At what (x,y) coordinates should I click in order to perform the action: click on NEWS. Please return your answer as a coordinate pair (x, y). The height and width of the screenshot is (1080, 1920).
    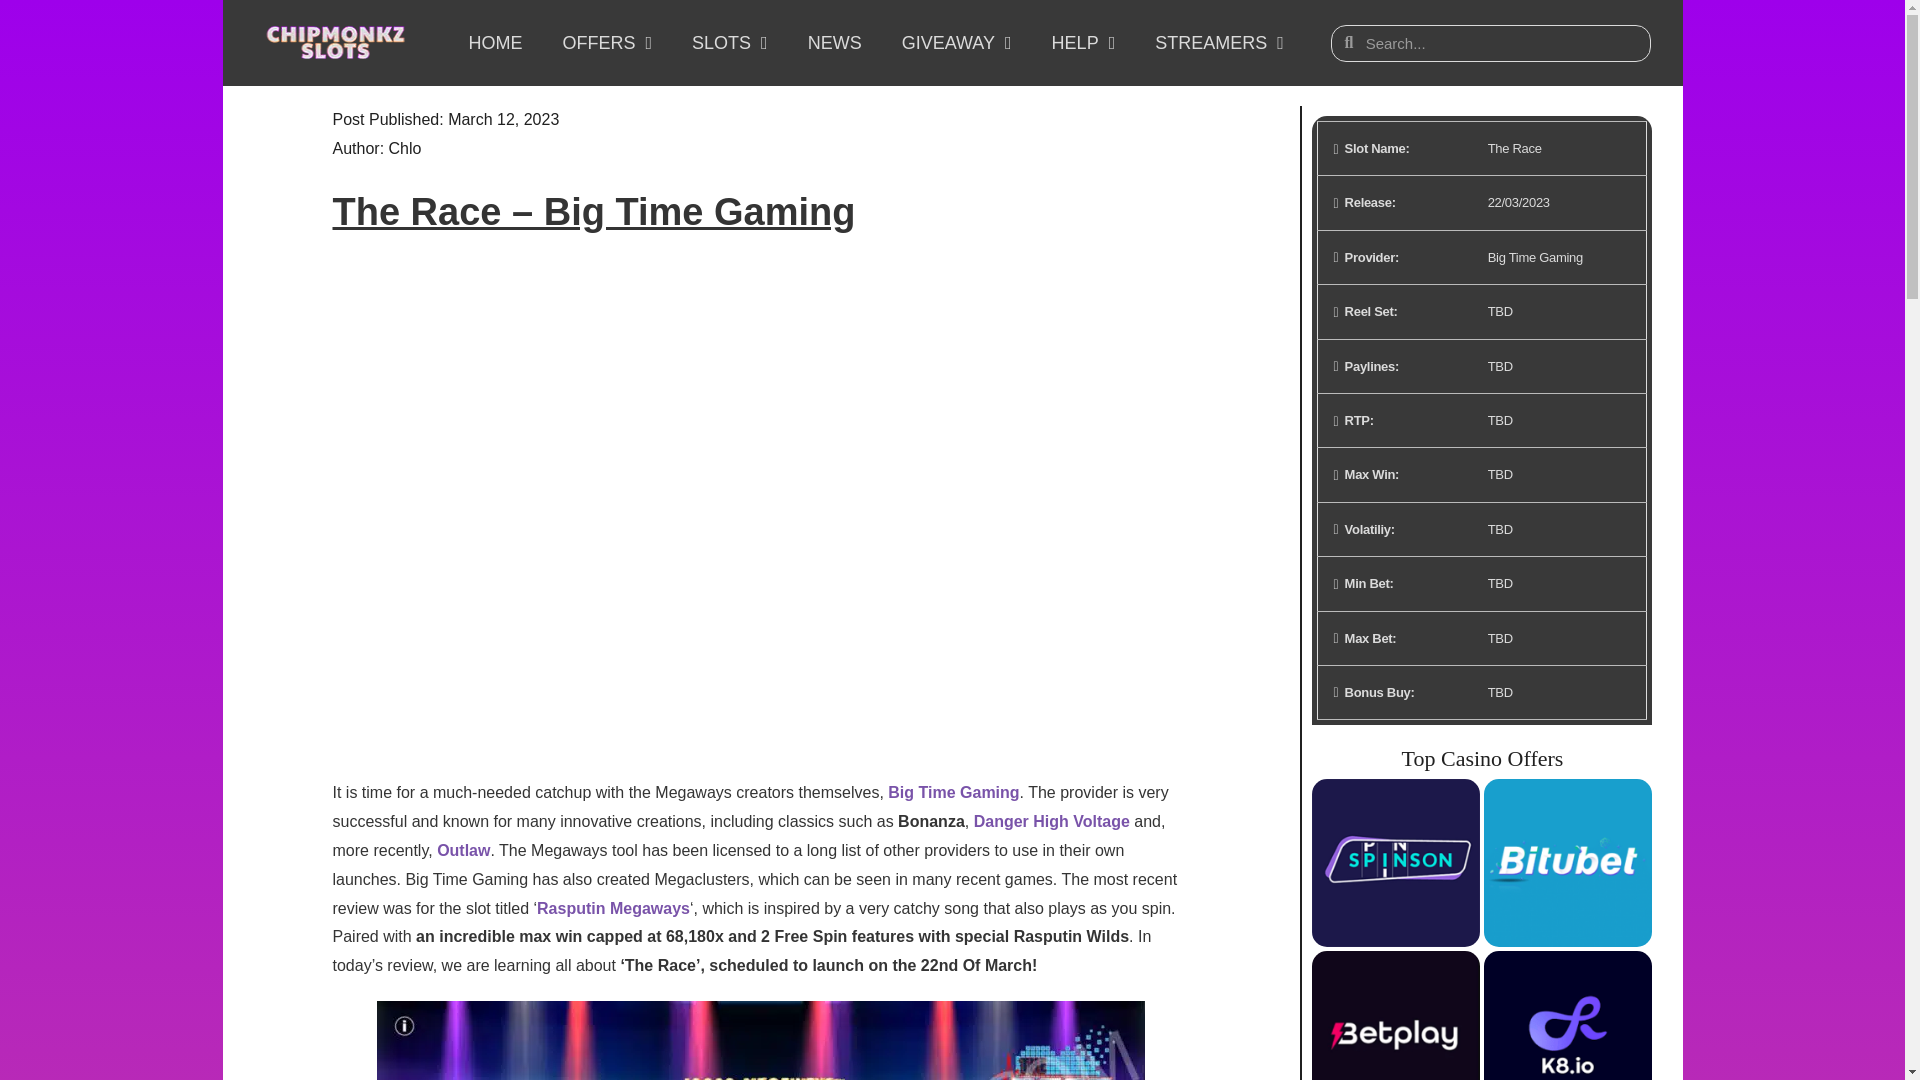
    Looking at the image, I should click on (834, 42).